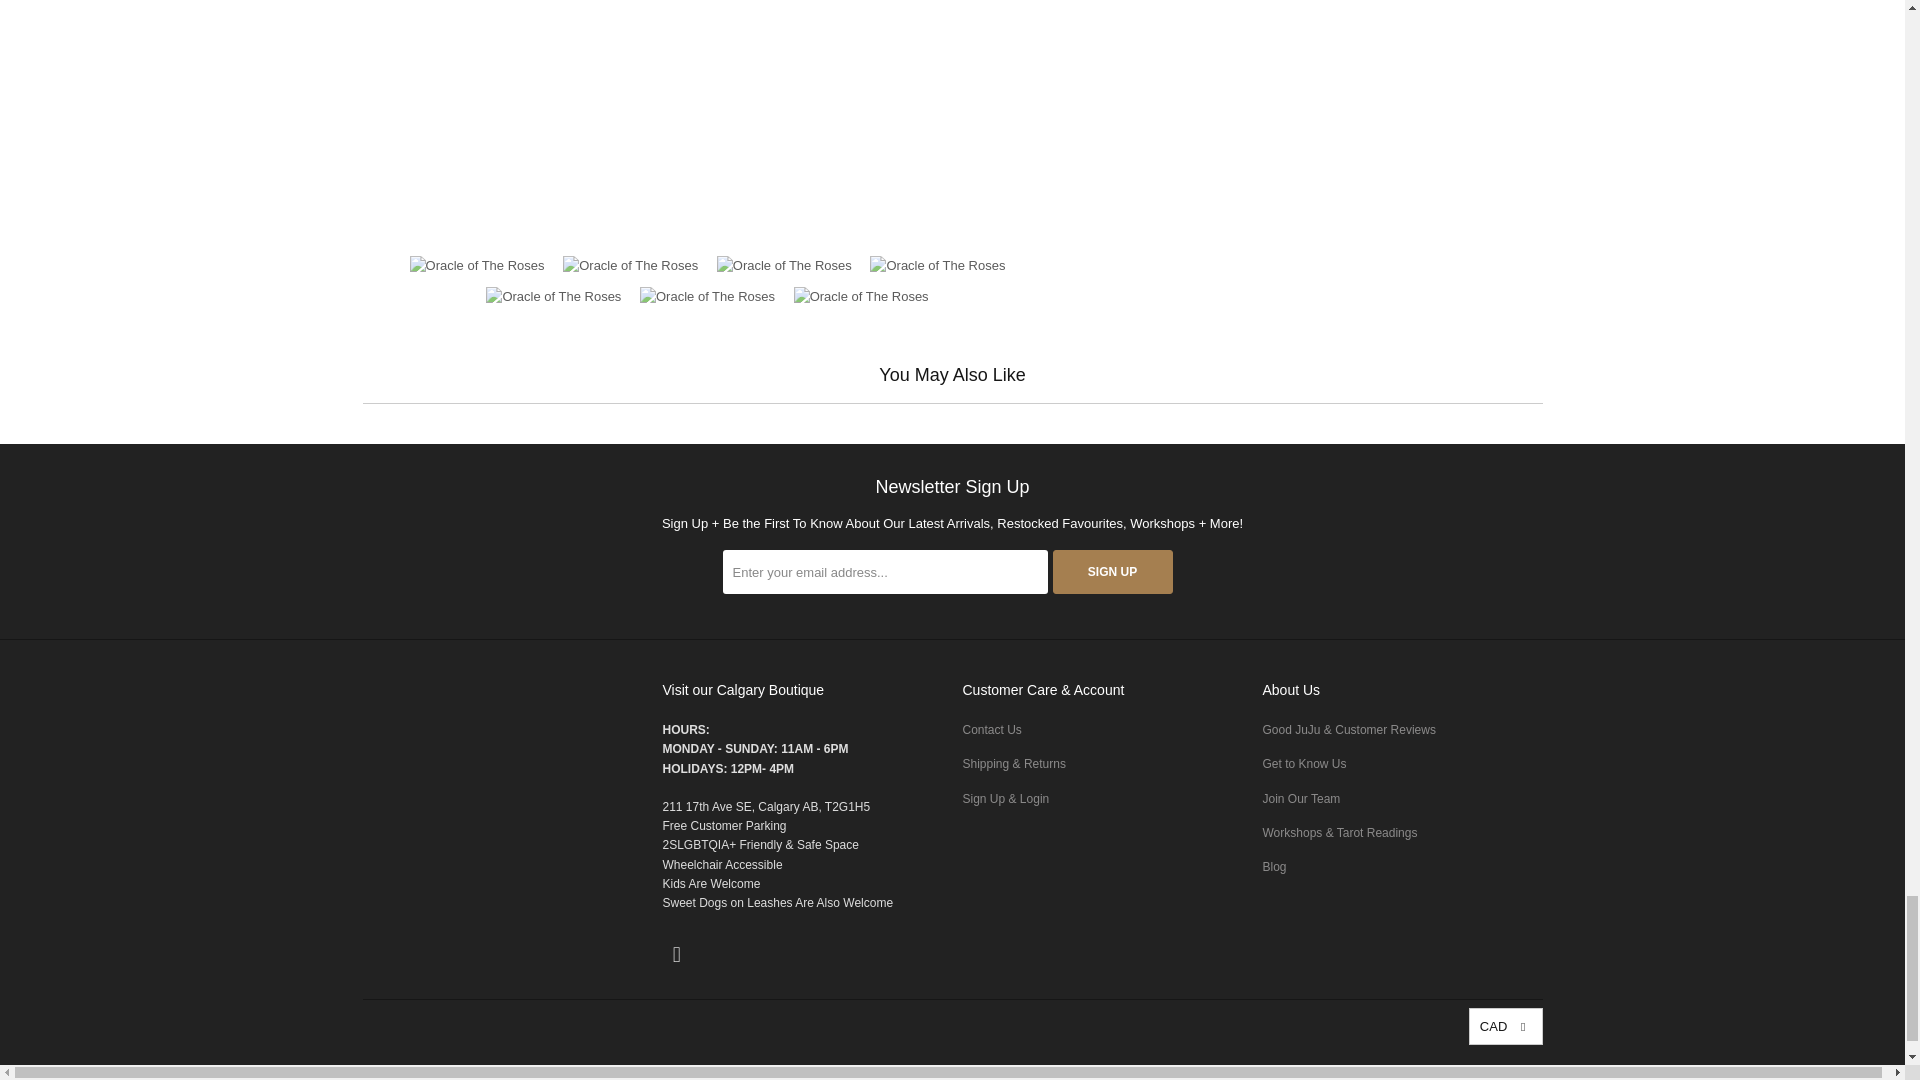 The width and height of the screenshot is (1920, 1080). I want to click on Rite of Ritual on Instagram, so click(676, 954).